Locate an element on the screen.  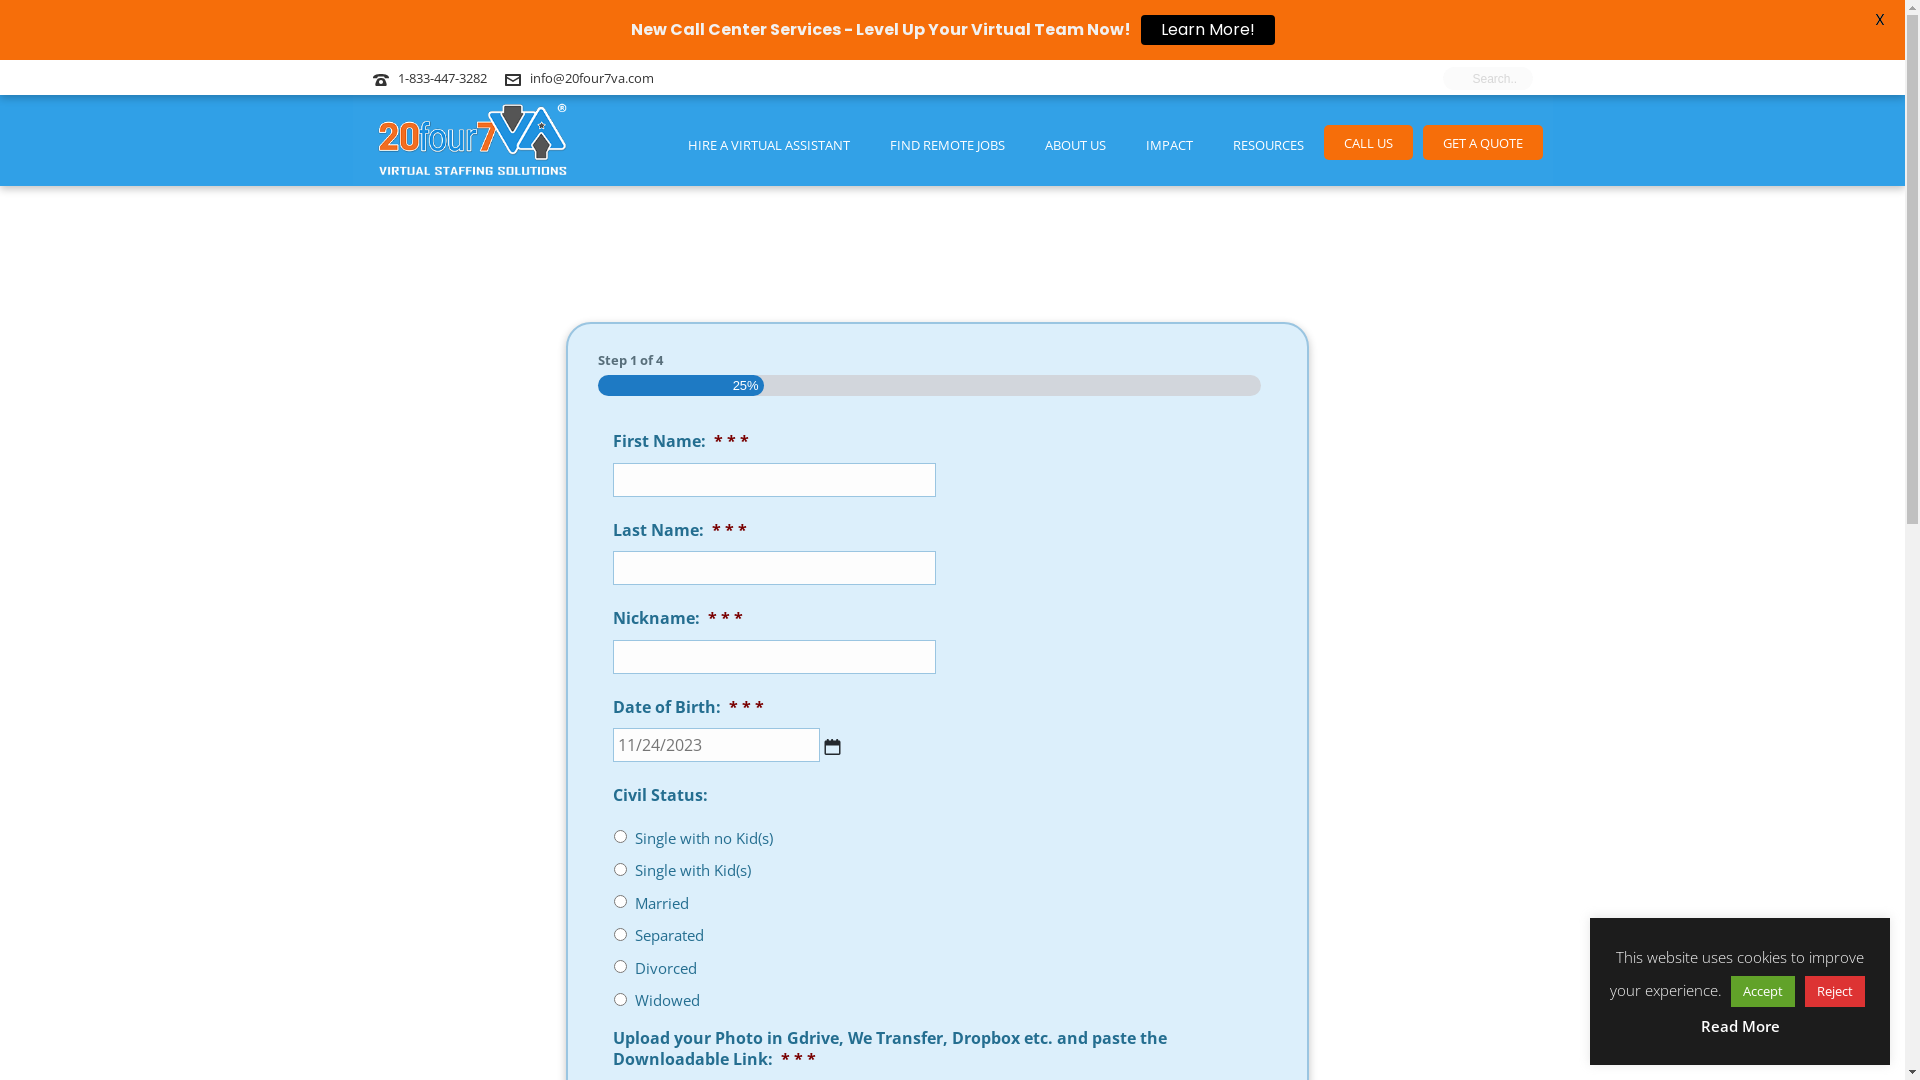
info@20four7va.com is located at coordinates (592, 78).